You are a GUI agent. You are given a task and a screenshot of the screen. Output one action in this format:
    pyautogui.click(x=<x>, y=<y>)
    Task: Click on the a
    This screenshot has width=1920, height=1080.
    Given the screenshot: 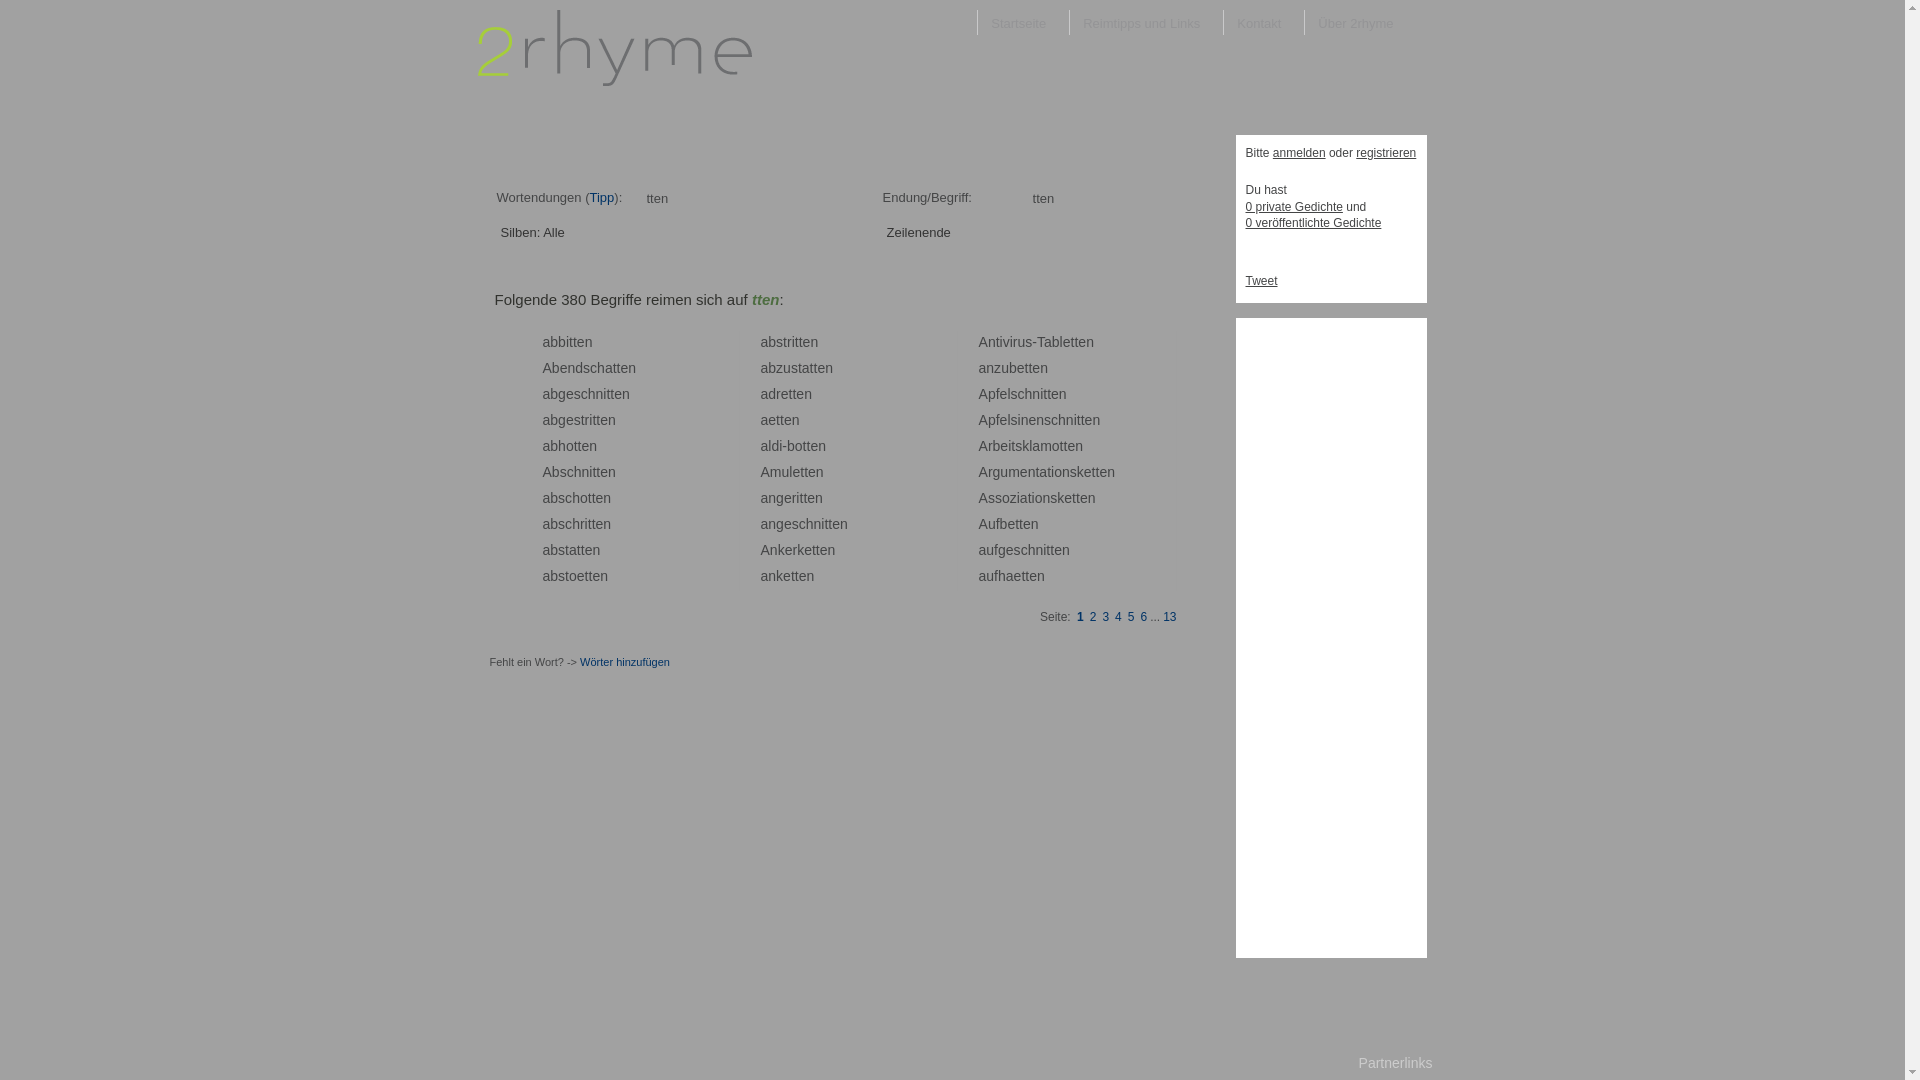 What is the action you would take?
    pyautogui.click(x=764, y=576)
    